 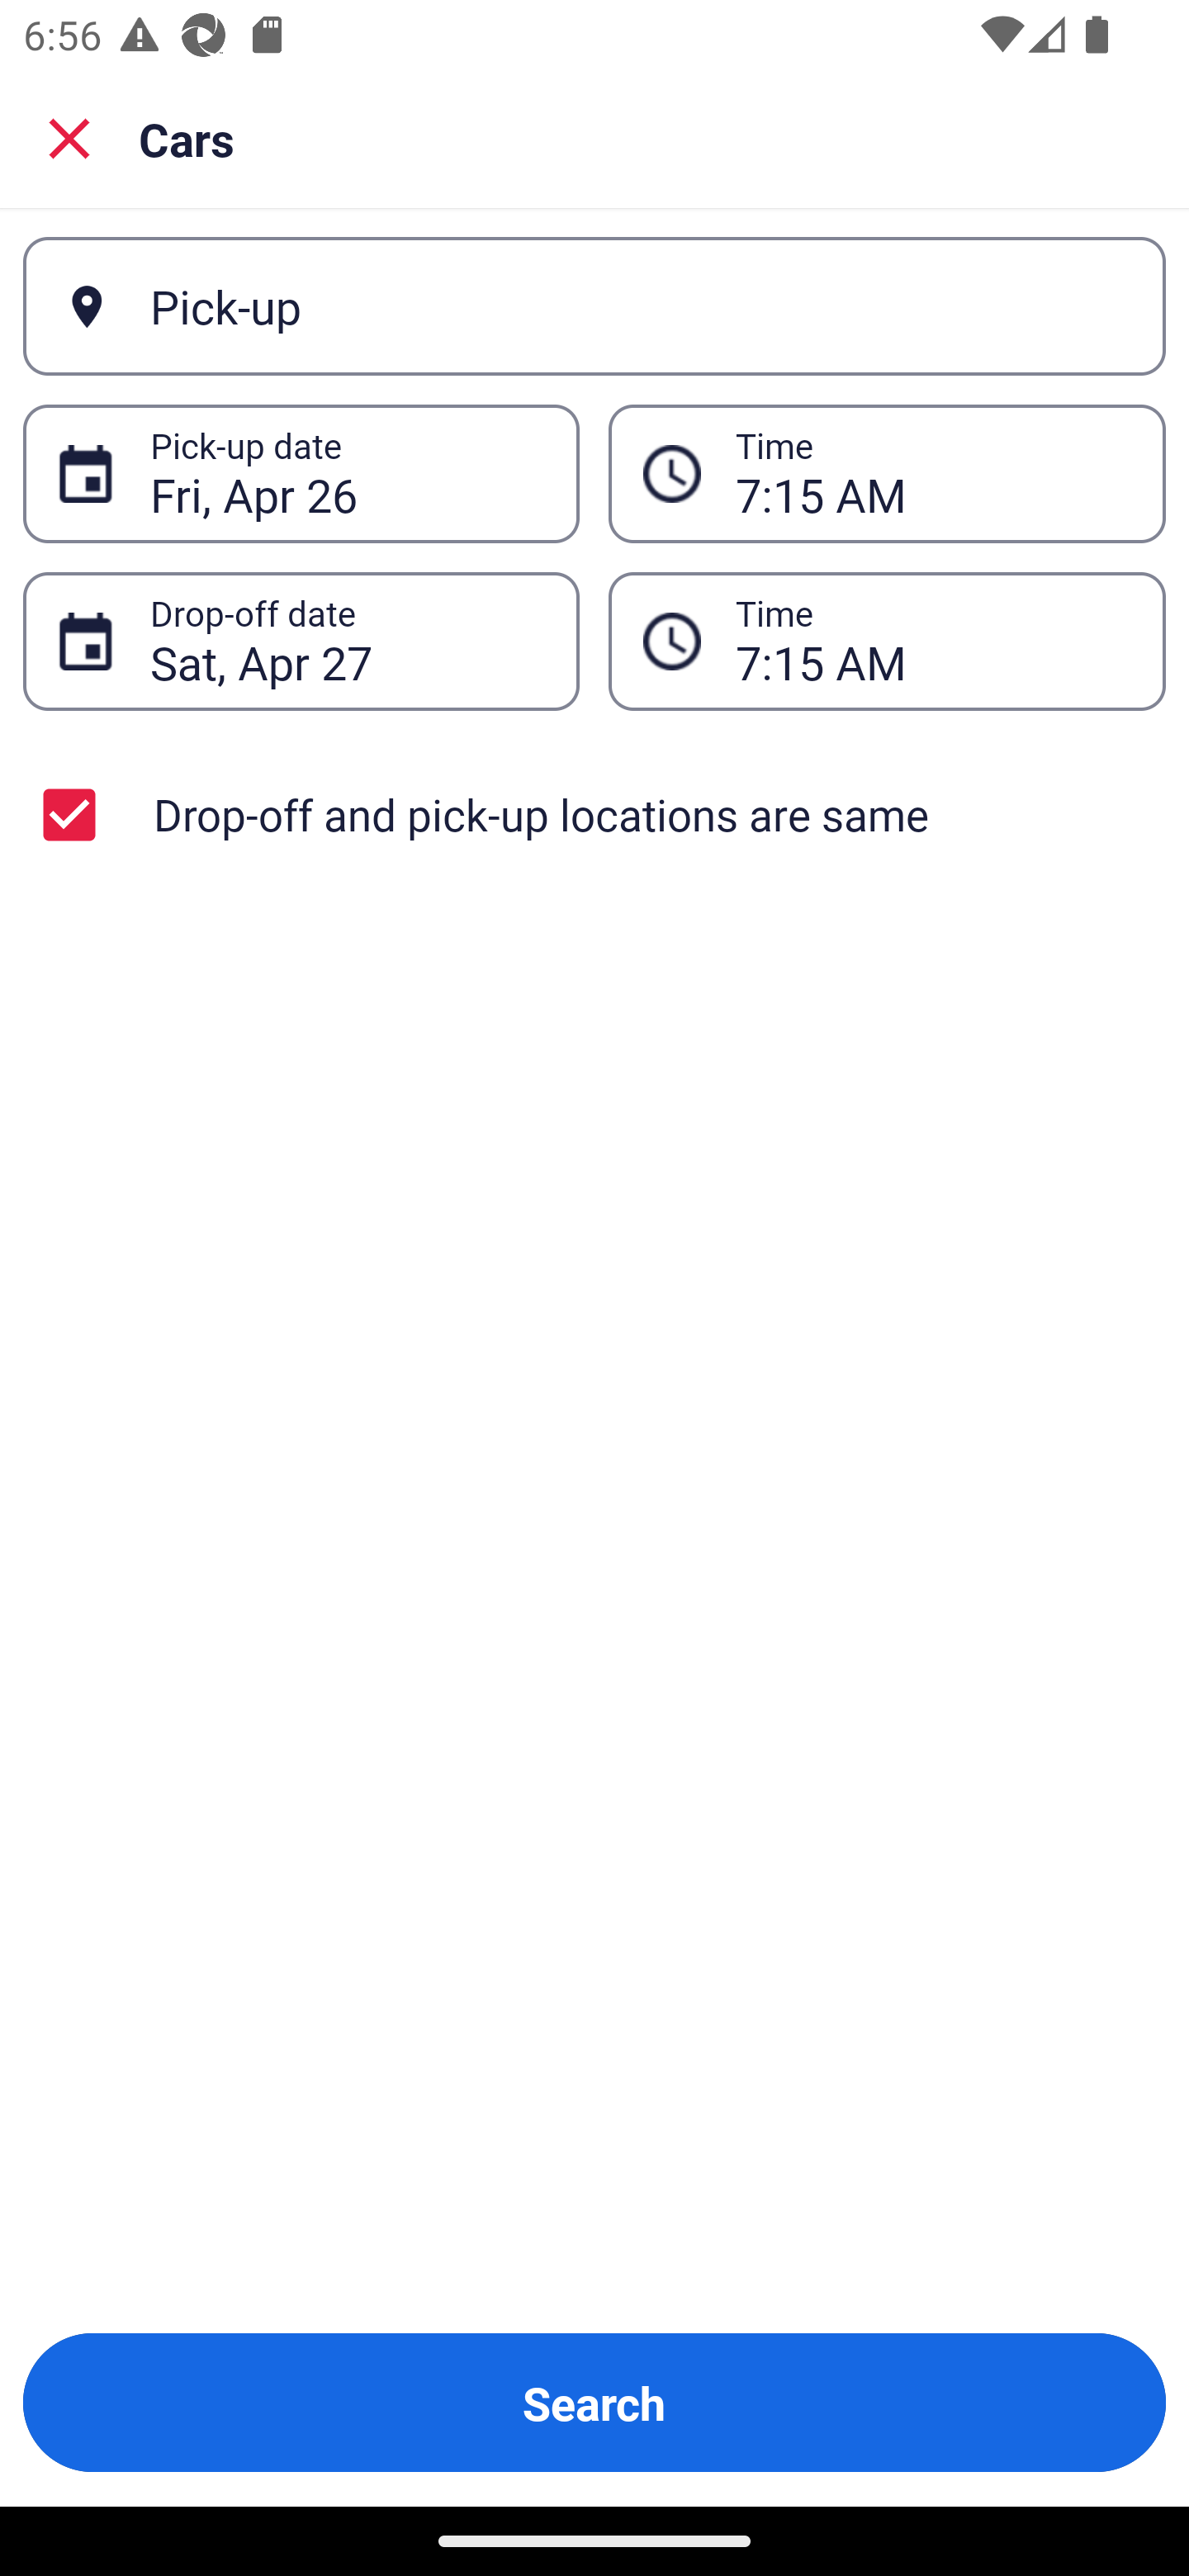 I want to click on Sat, Apr 27 Drop-off date, so click(x=301, y=641).